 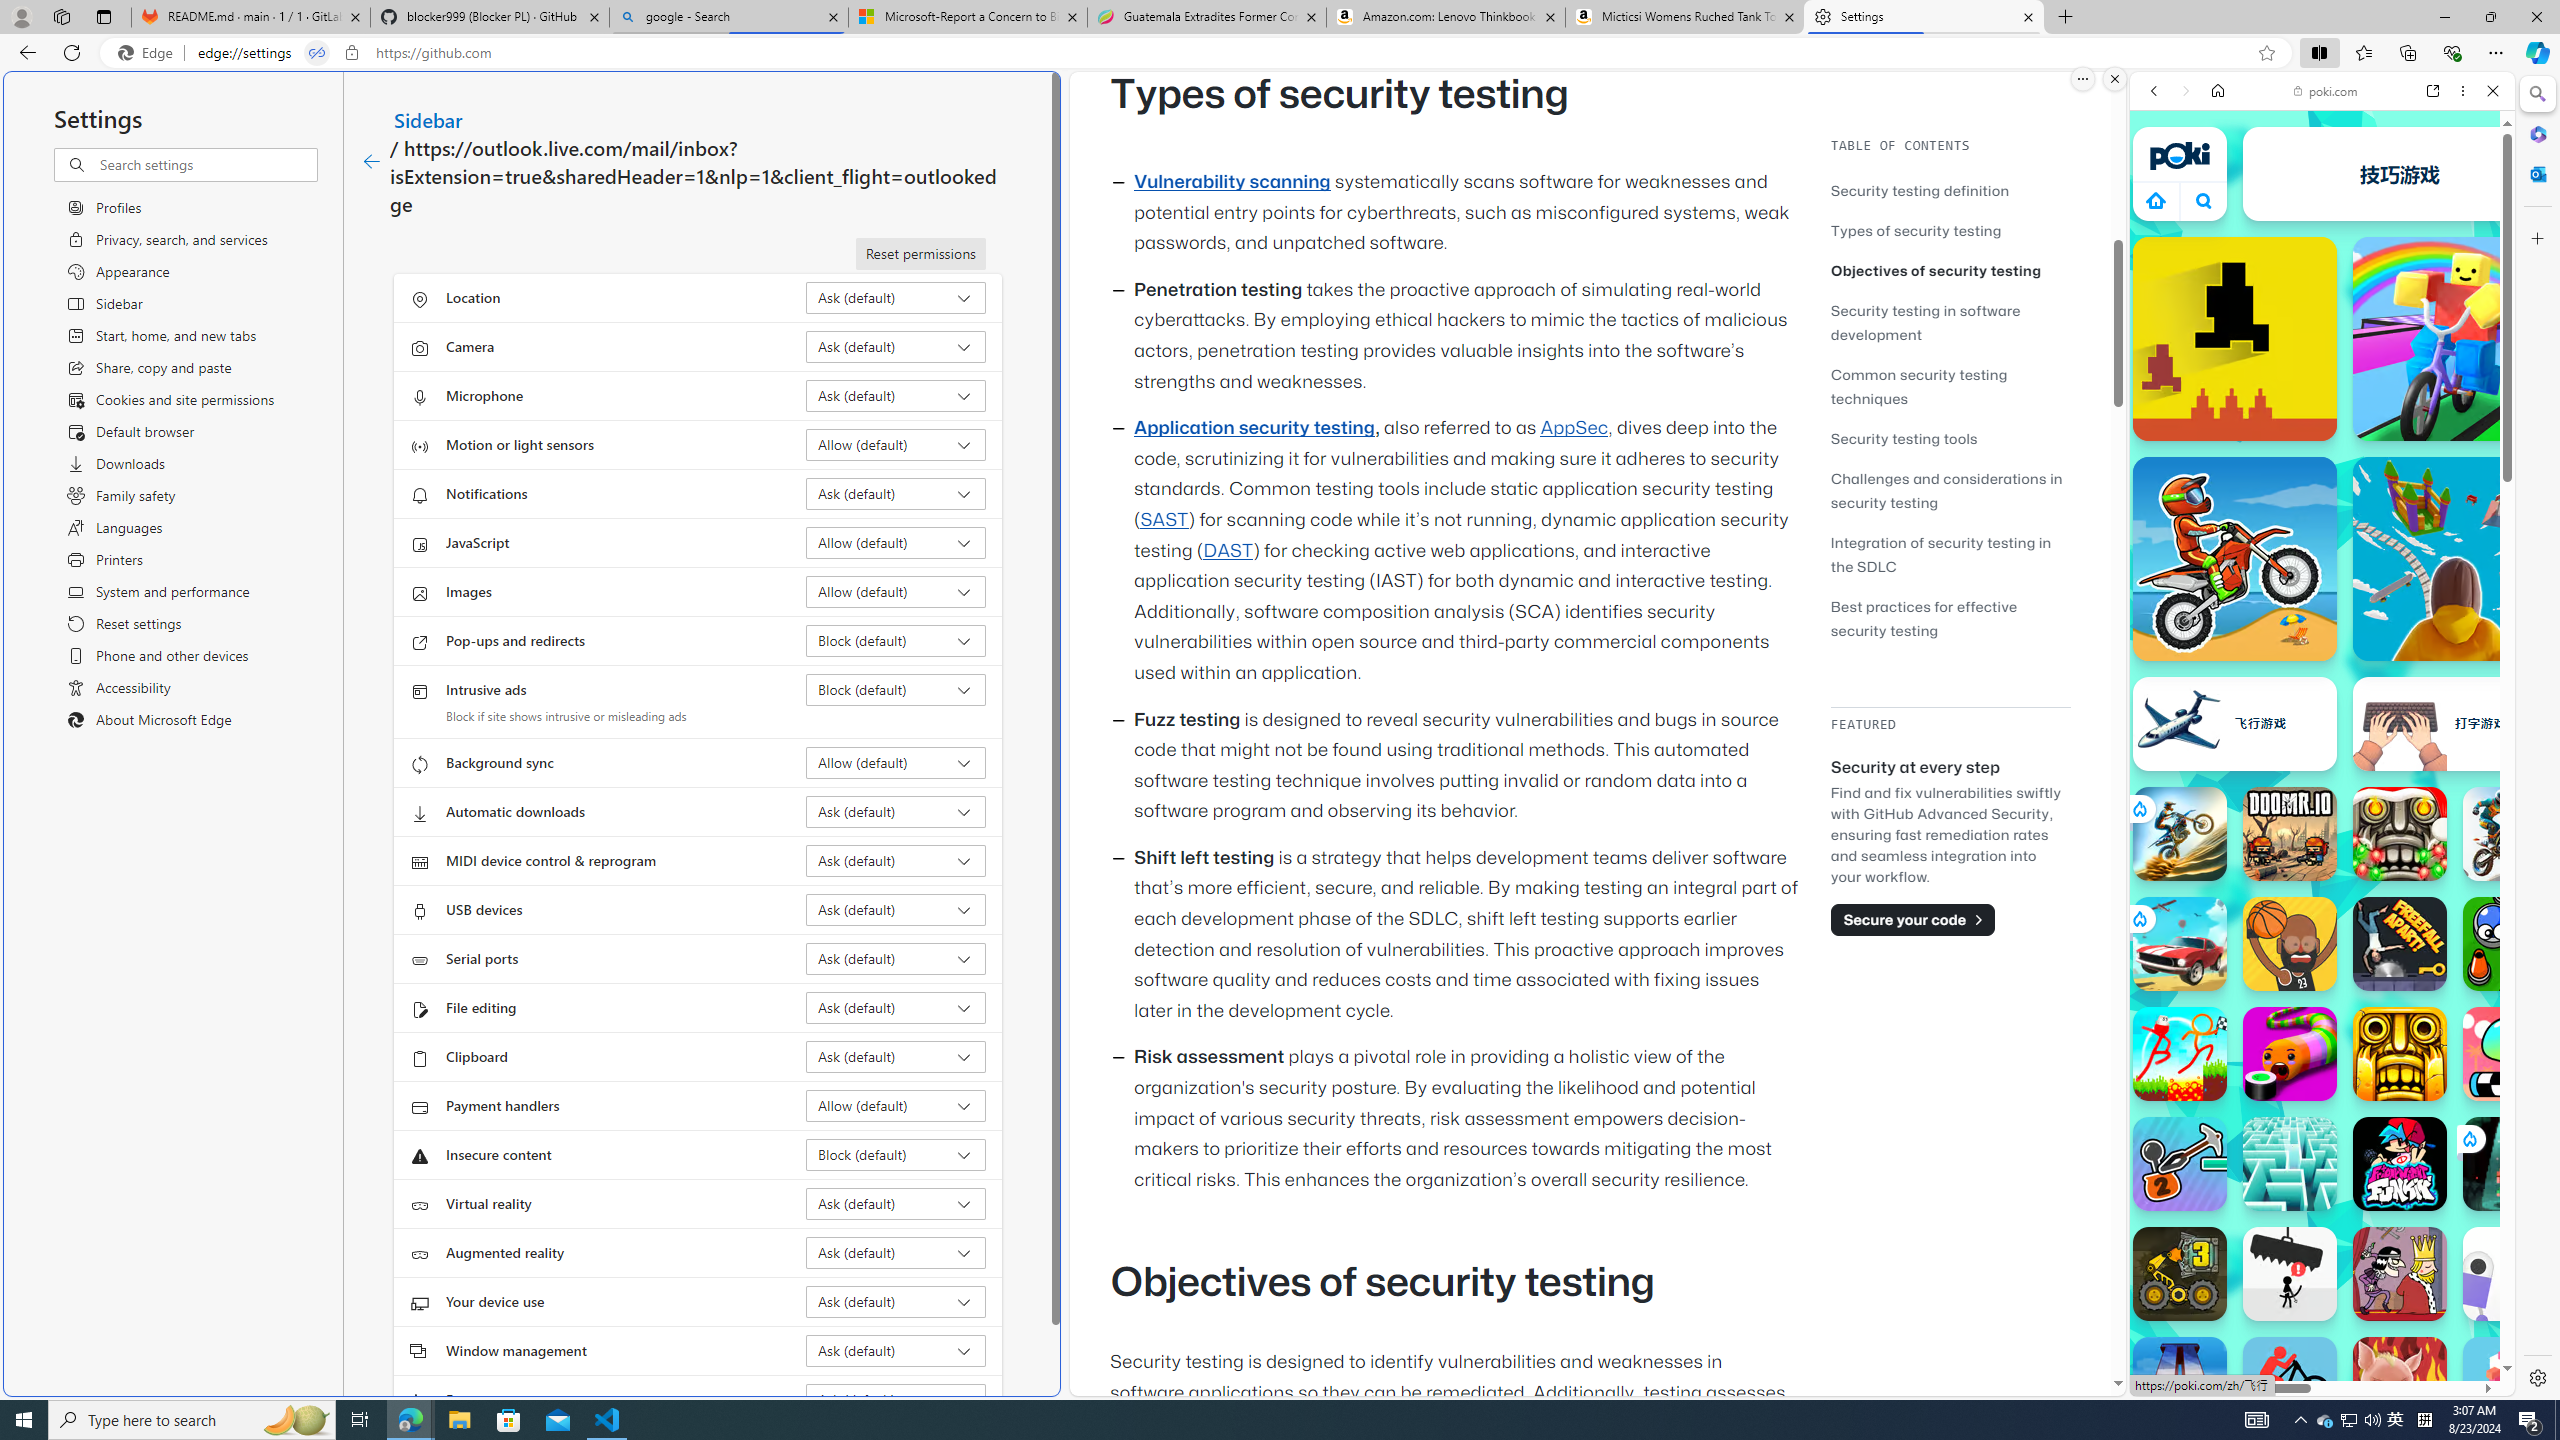 I want to click on DAST, so click(x=1228, y=550).